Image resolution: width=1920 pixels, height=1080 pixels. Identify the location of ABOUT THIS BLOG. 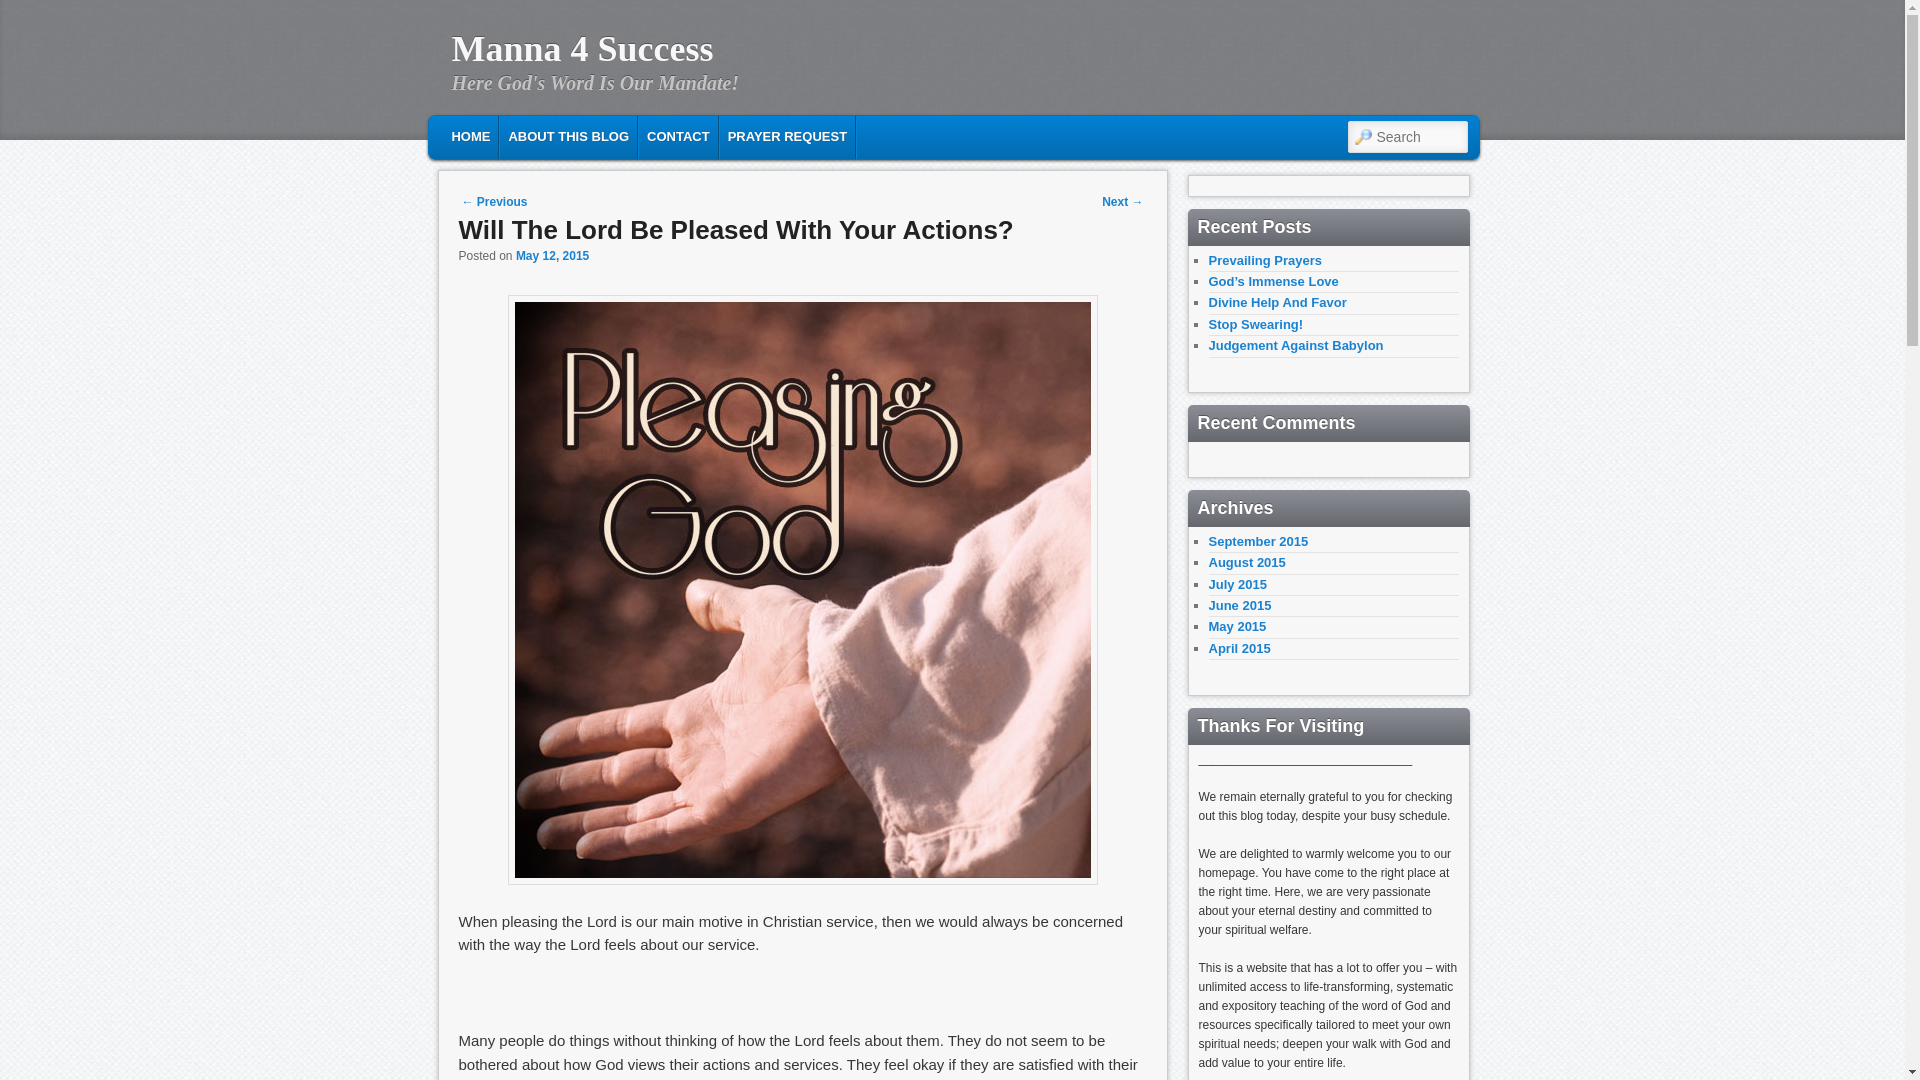
(568, 136).